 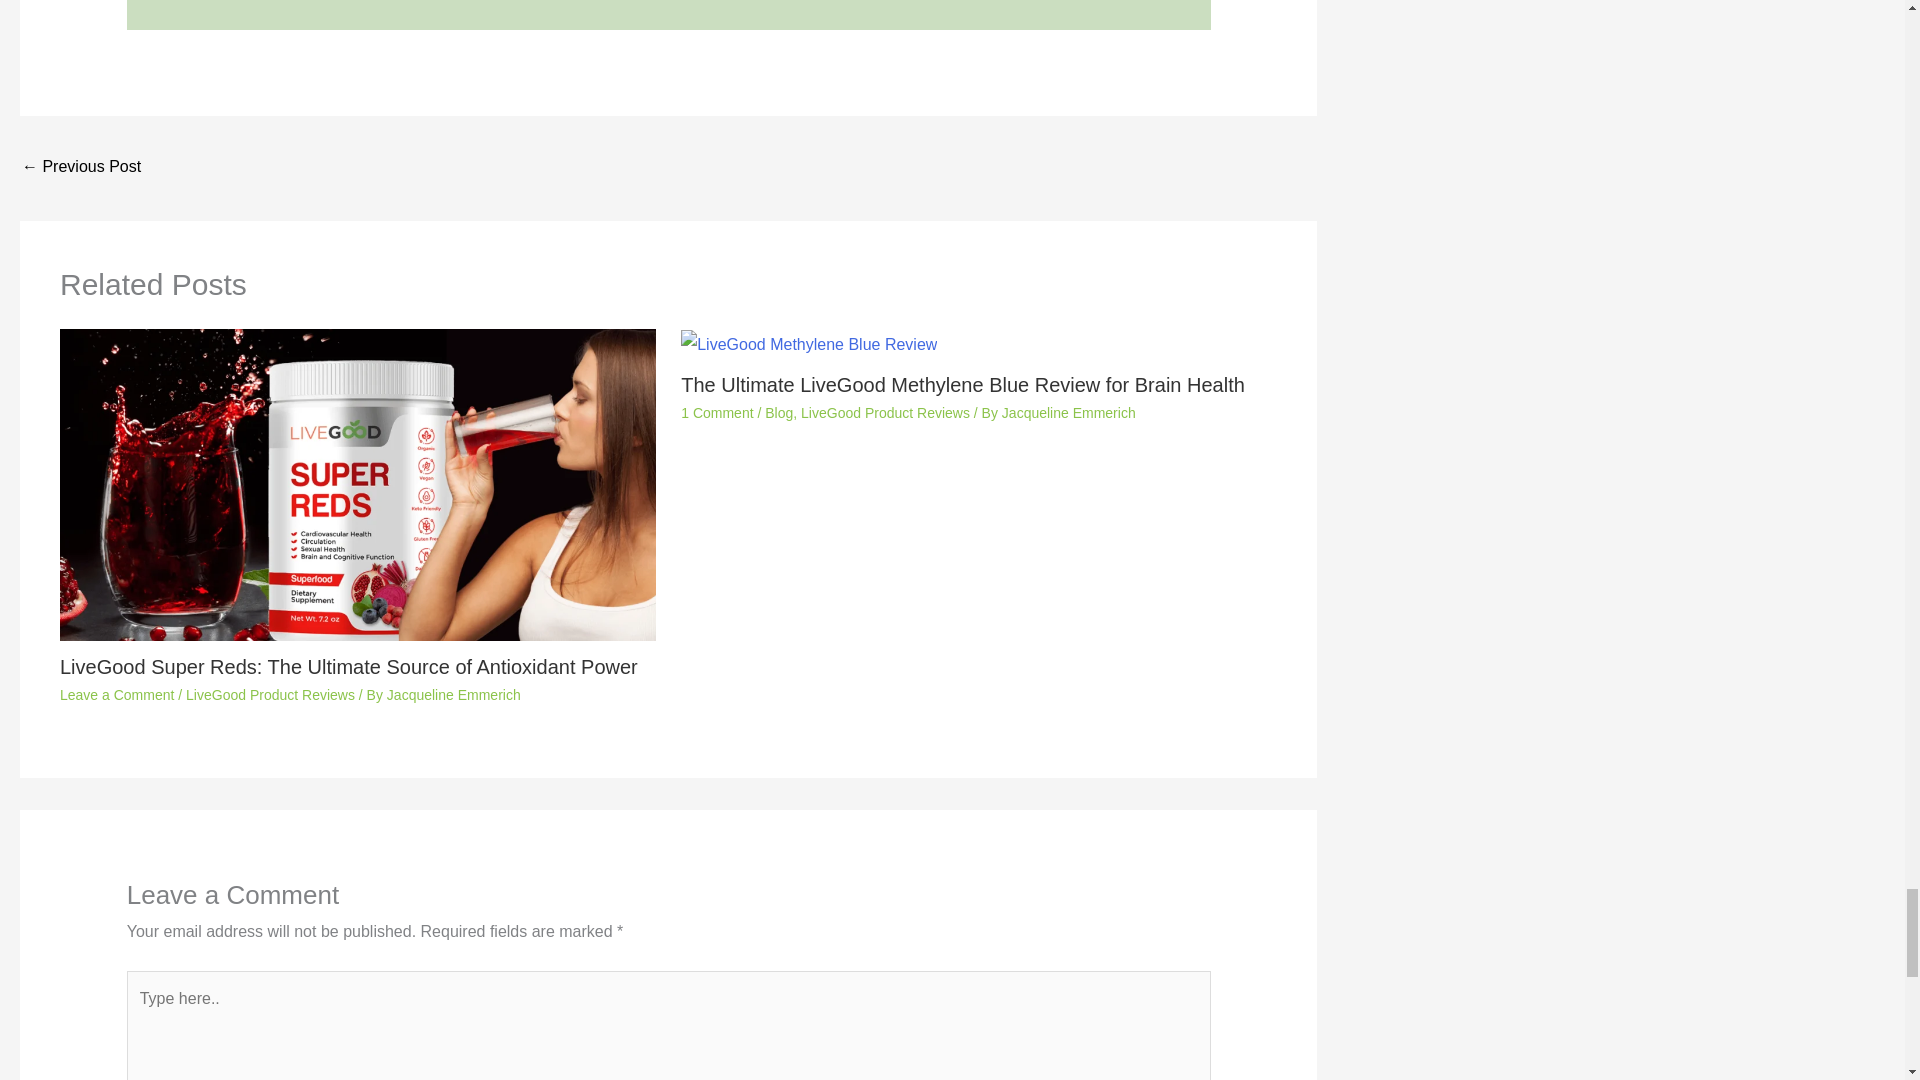 I want to click on 1 Comment, so click(x=716, y=413).